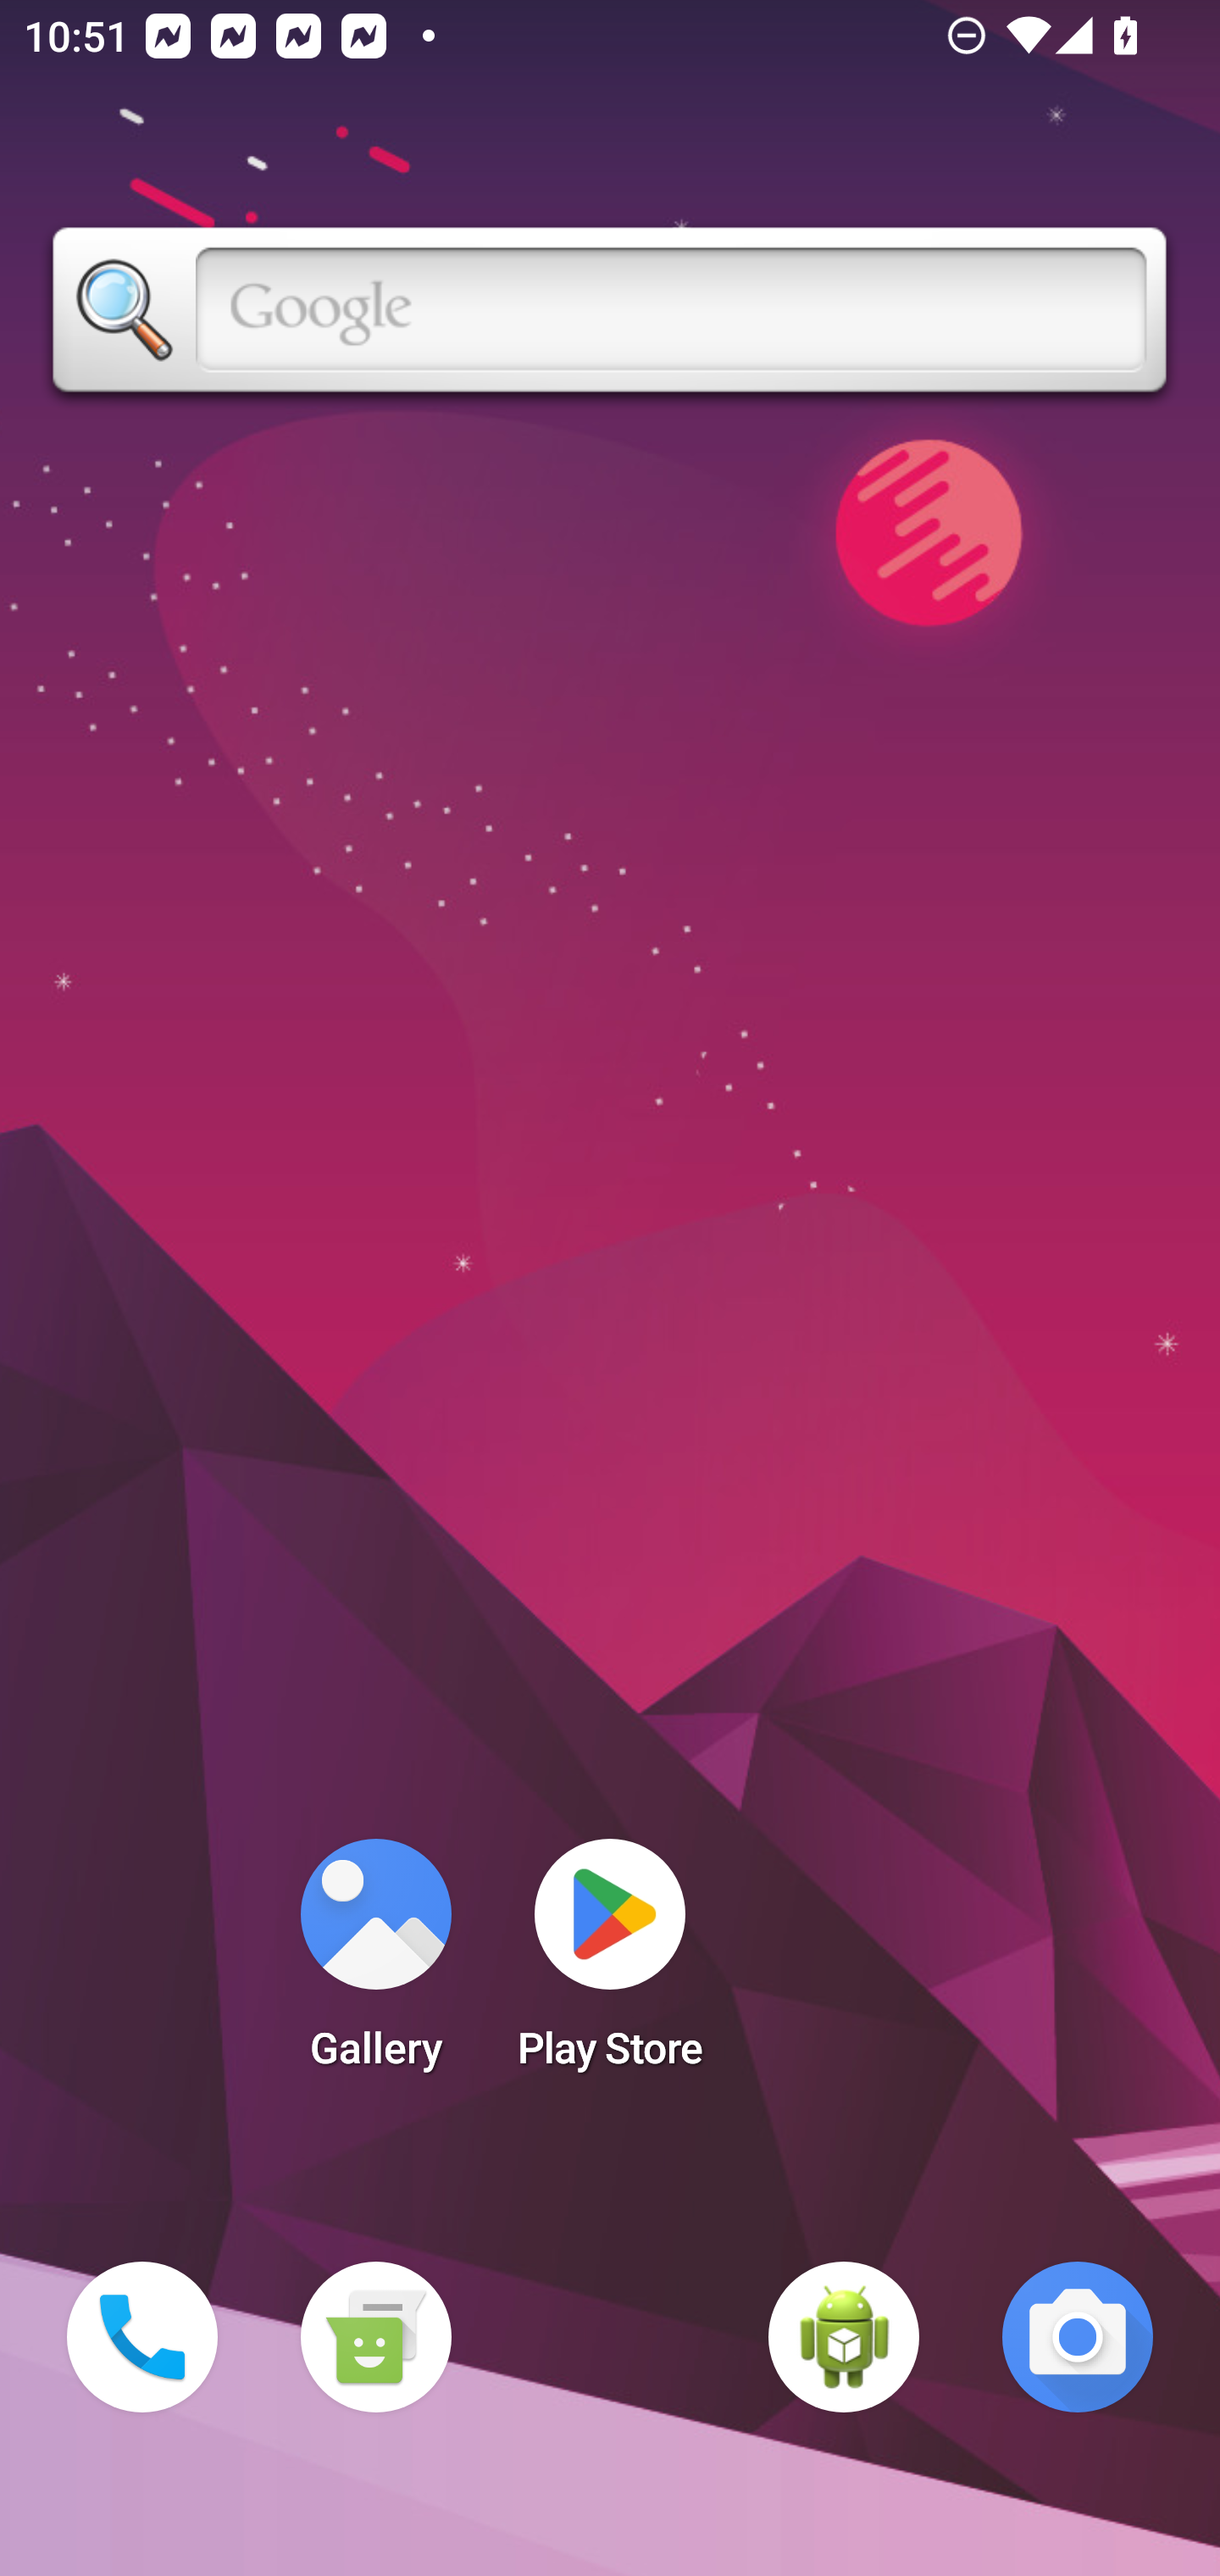 The image size is (1220, 2576). What do you see at coordinates (375, 2337) in the screenshot?
I see `Messaging` at bounding box center [375, 2337].